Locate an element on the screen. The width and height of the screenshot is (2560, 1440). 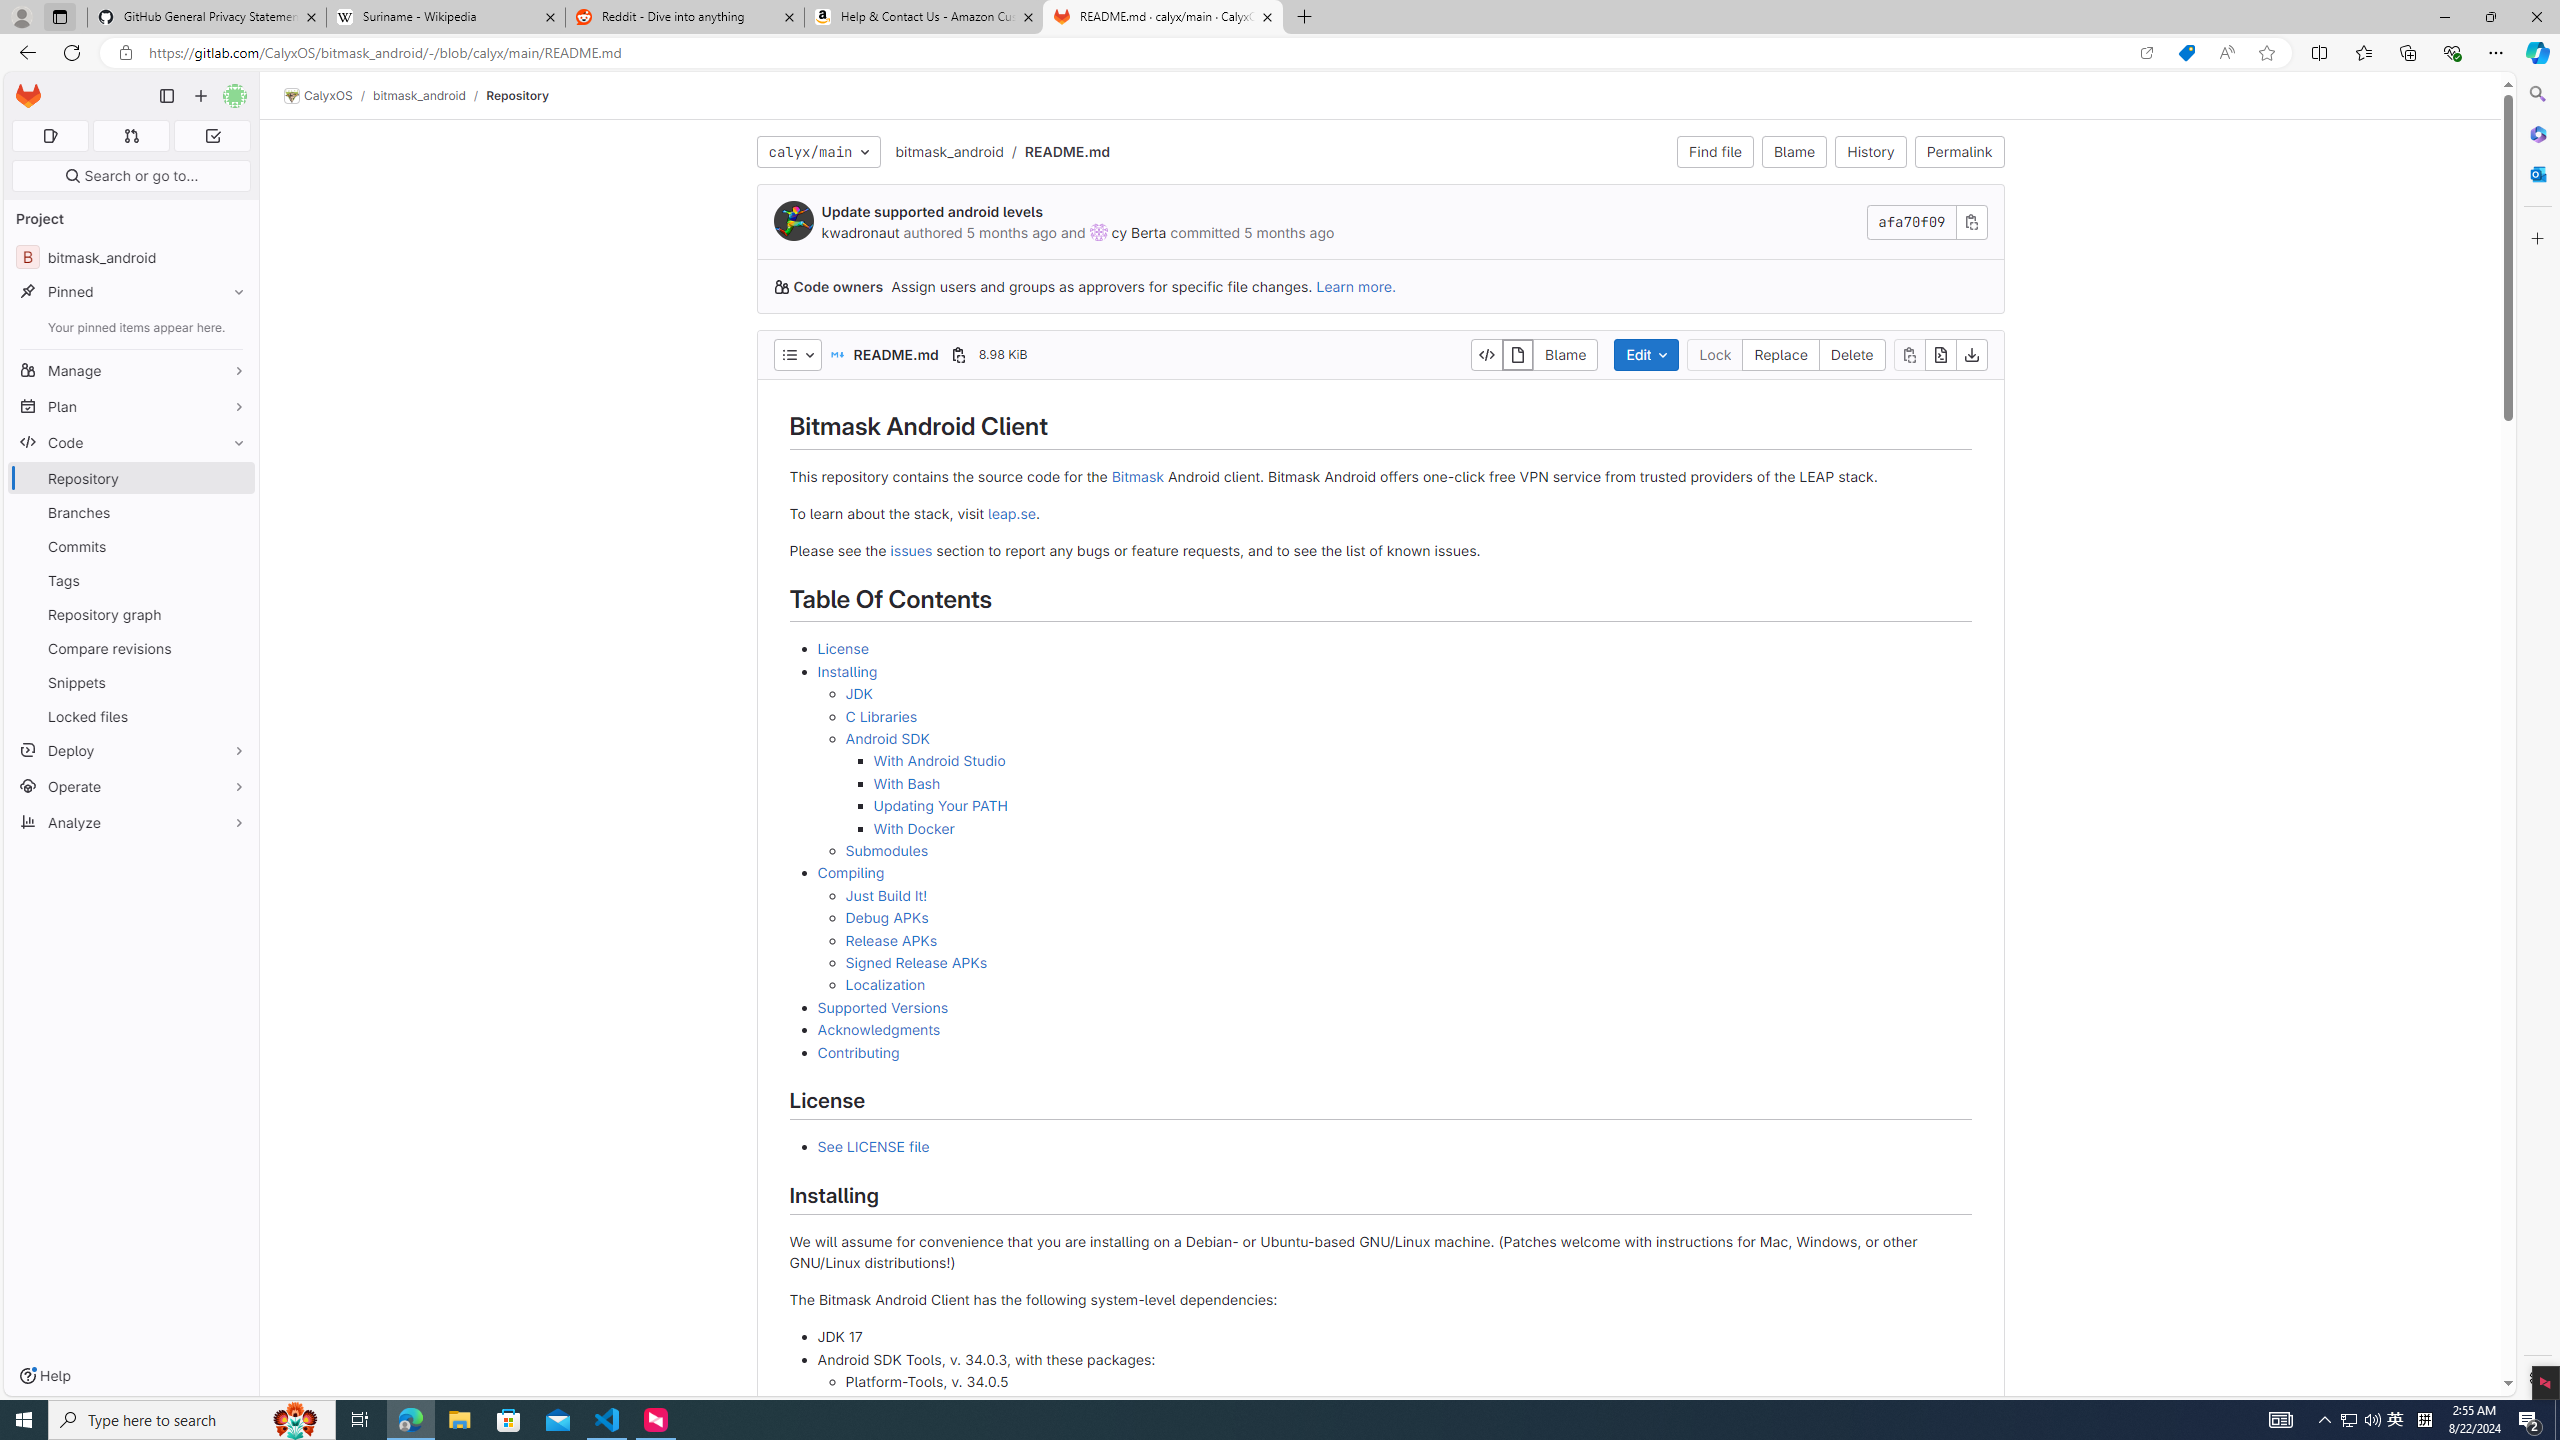
Open raw is located at coordinates (1940, 354).